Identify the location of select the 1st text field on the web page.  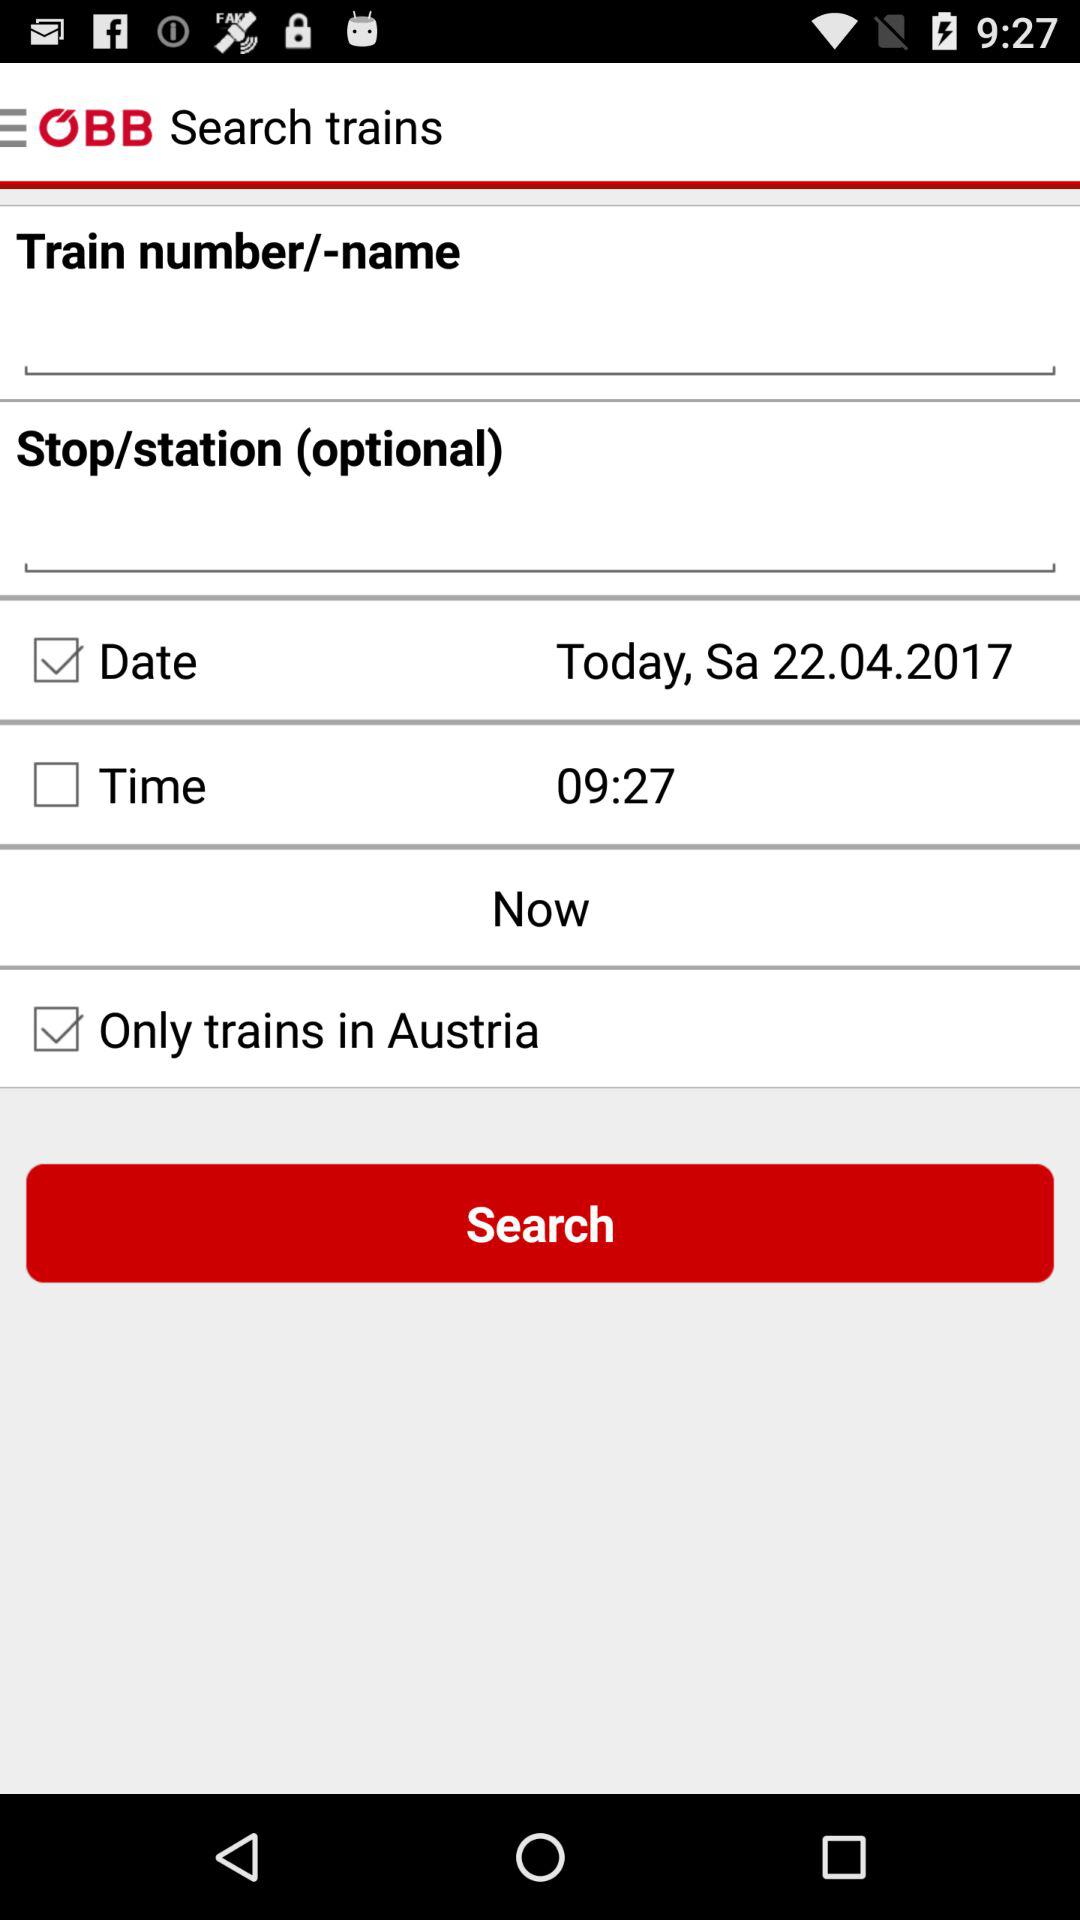
(540, 334).